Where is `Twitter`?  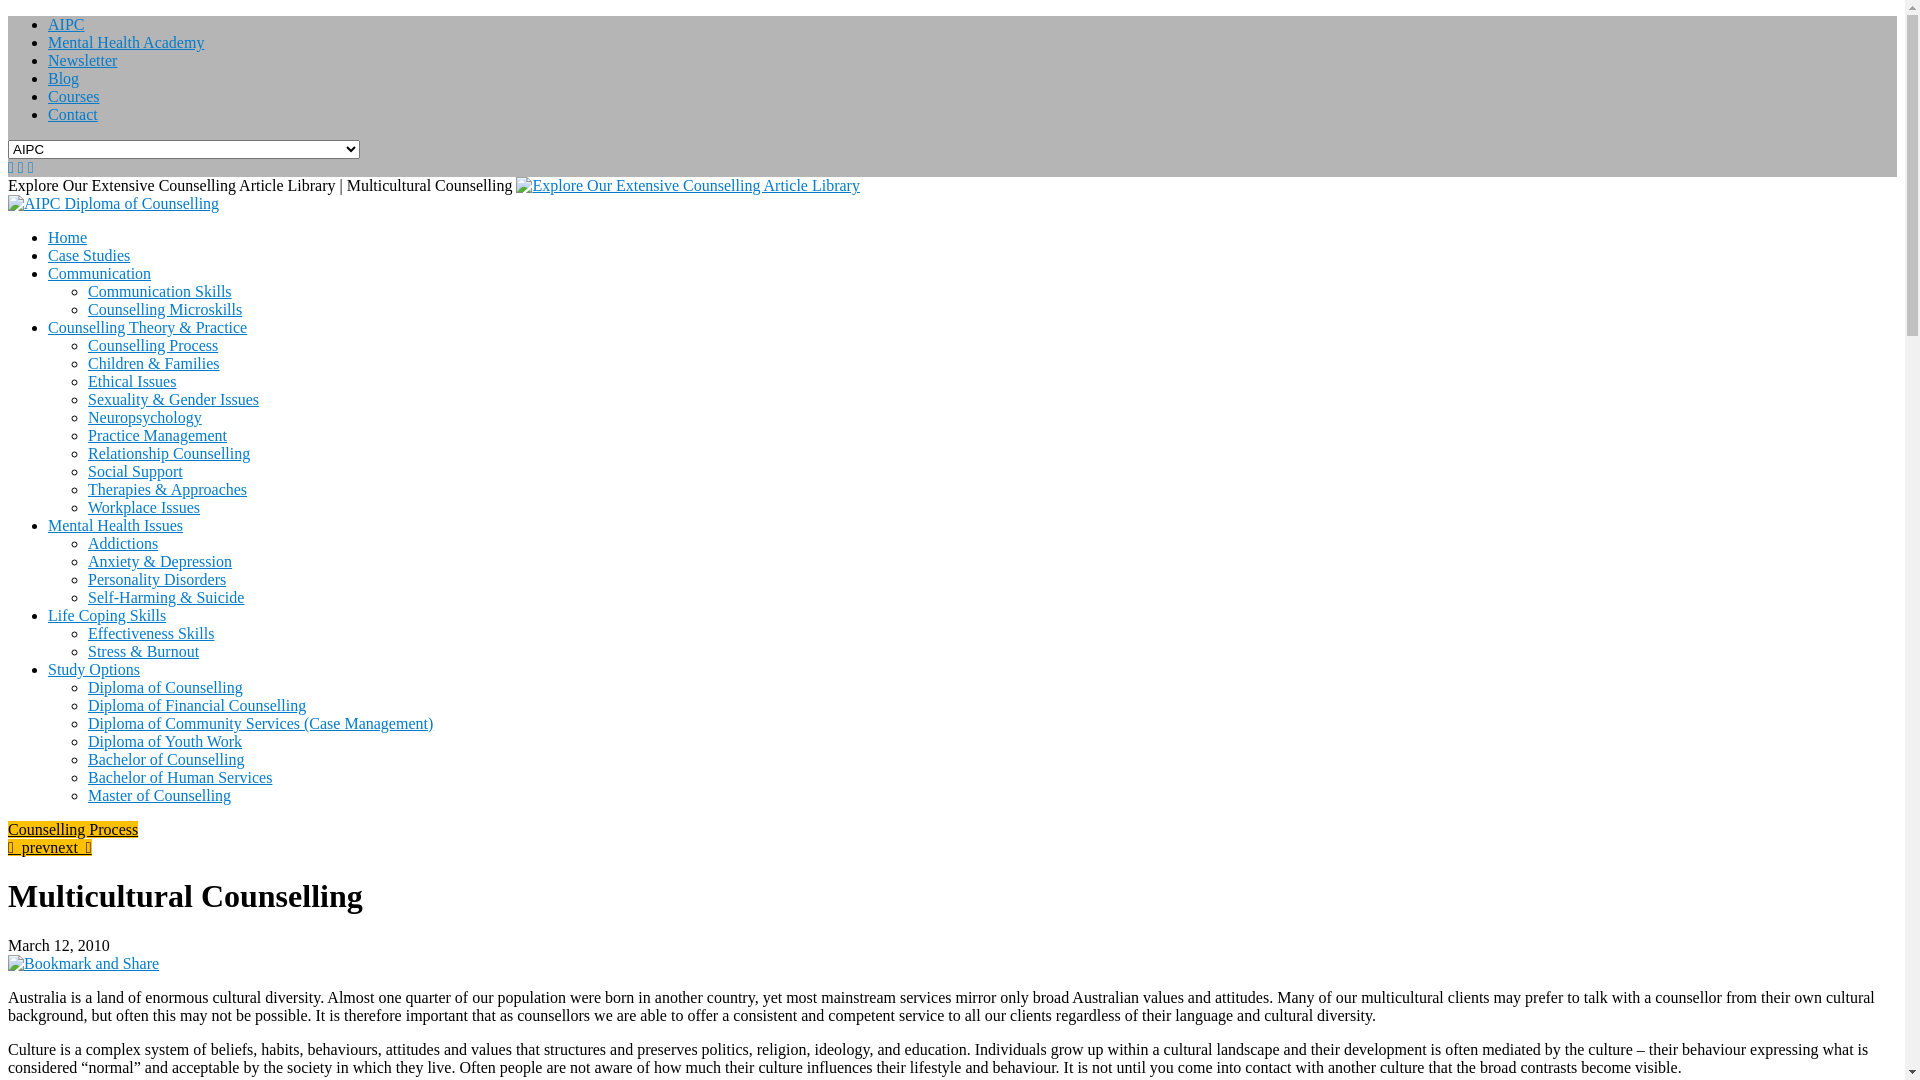 Twitter is located at coordinates (21, 168).